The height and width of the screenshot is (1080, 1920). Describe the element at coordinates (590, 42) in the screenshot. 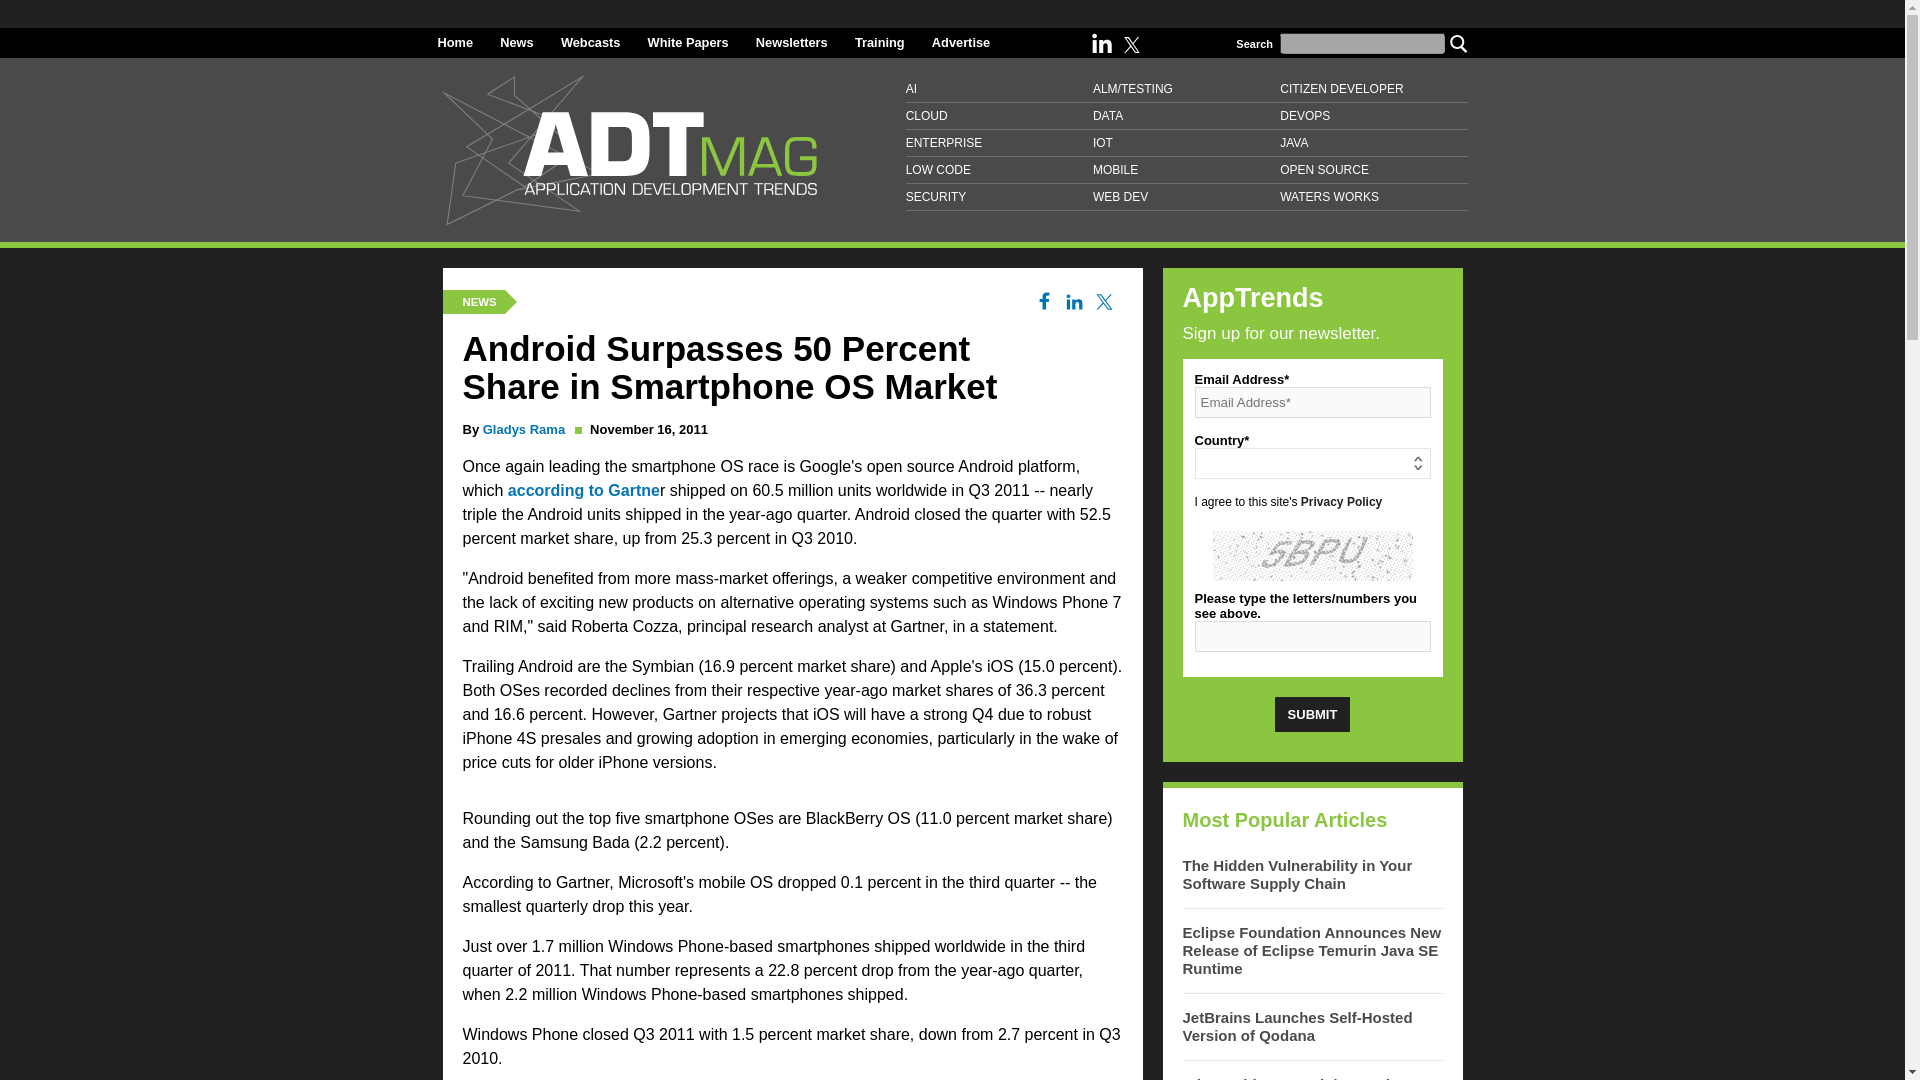

I see `Webcasts` at that location.